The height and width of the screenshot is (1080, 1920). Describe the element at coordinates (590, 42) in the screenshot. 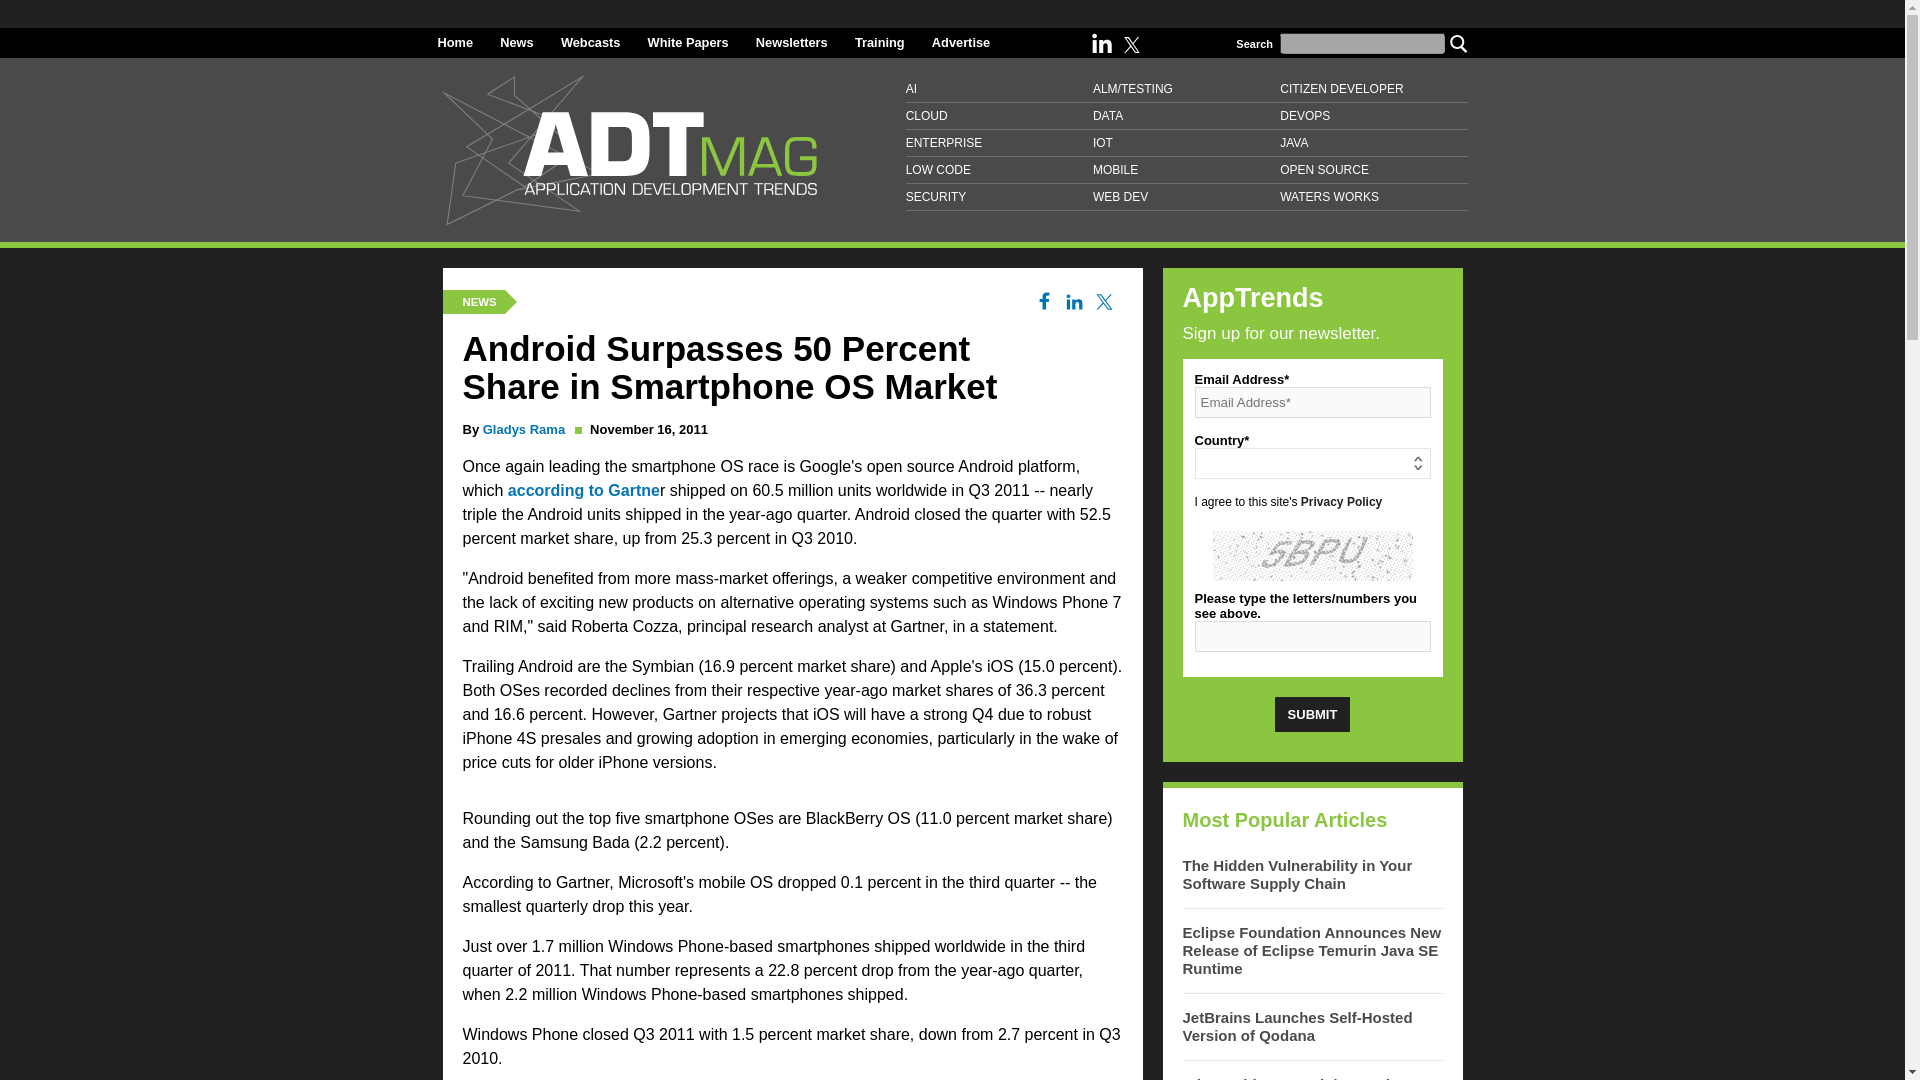

I see `Webcasts` at that location.